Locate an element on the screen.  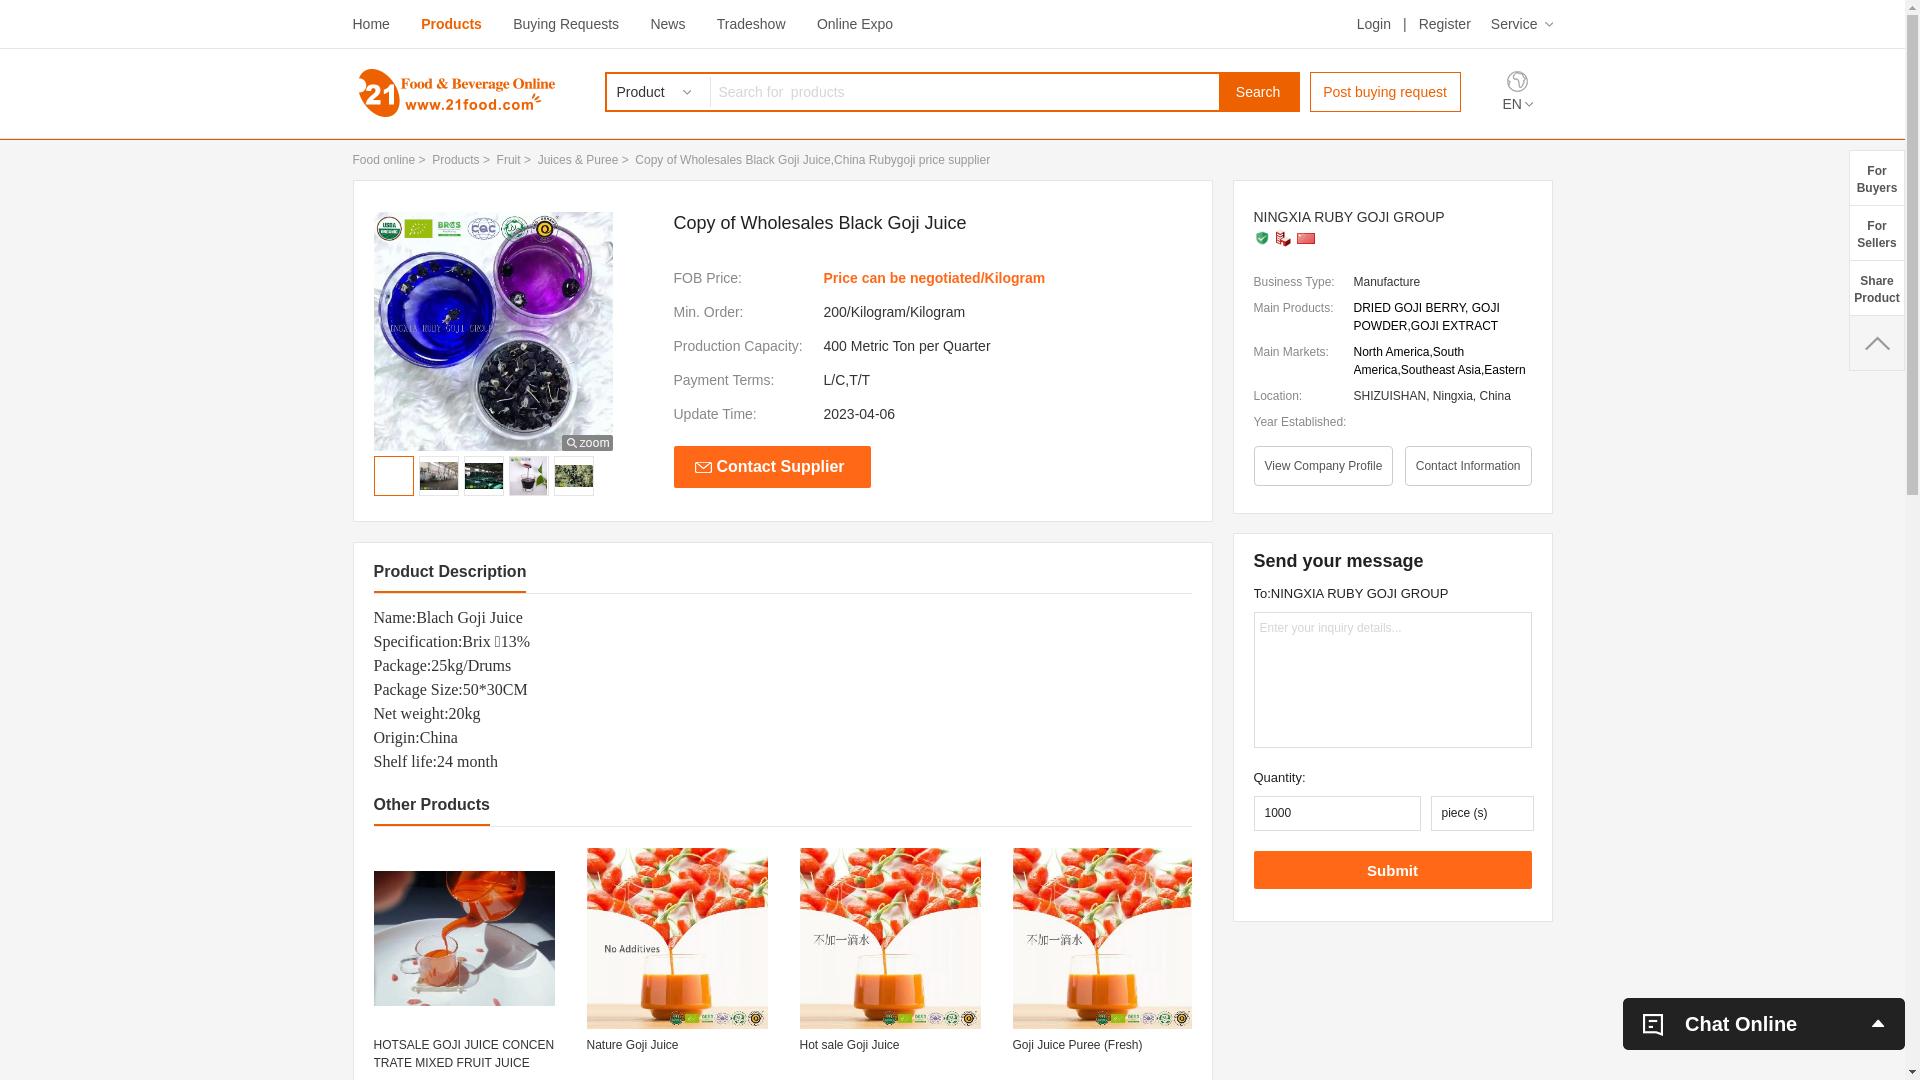
EN is located at coordinates (1517, 104).